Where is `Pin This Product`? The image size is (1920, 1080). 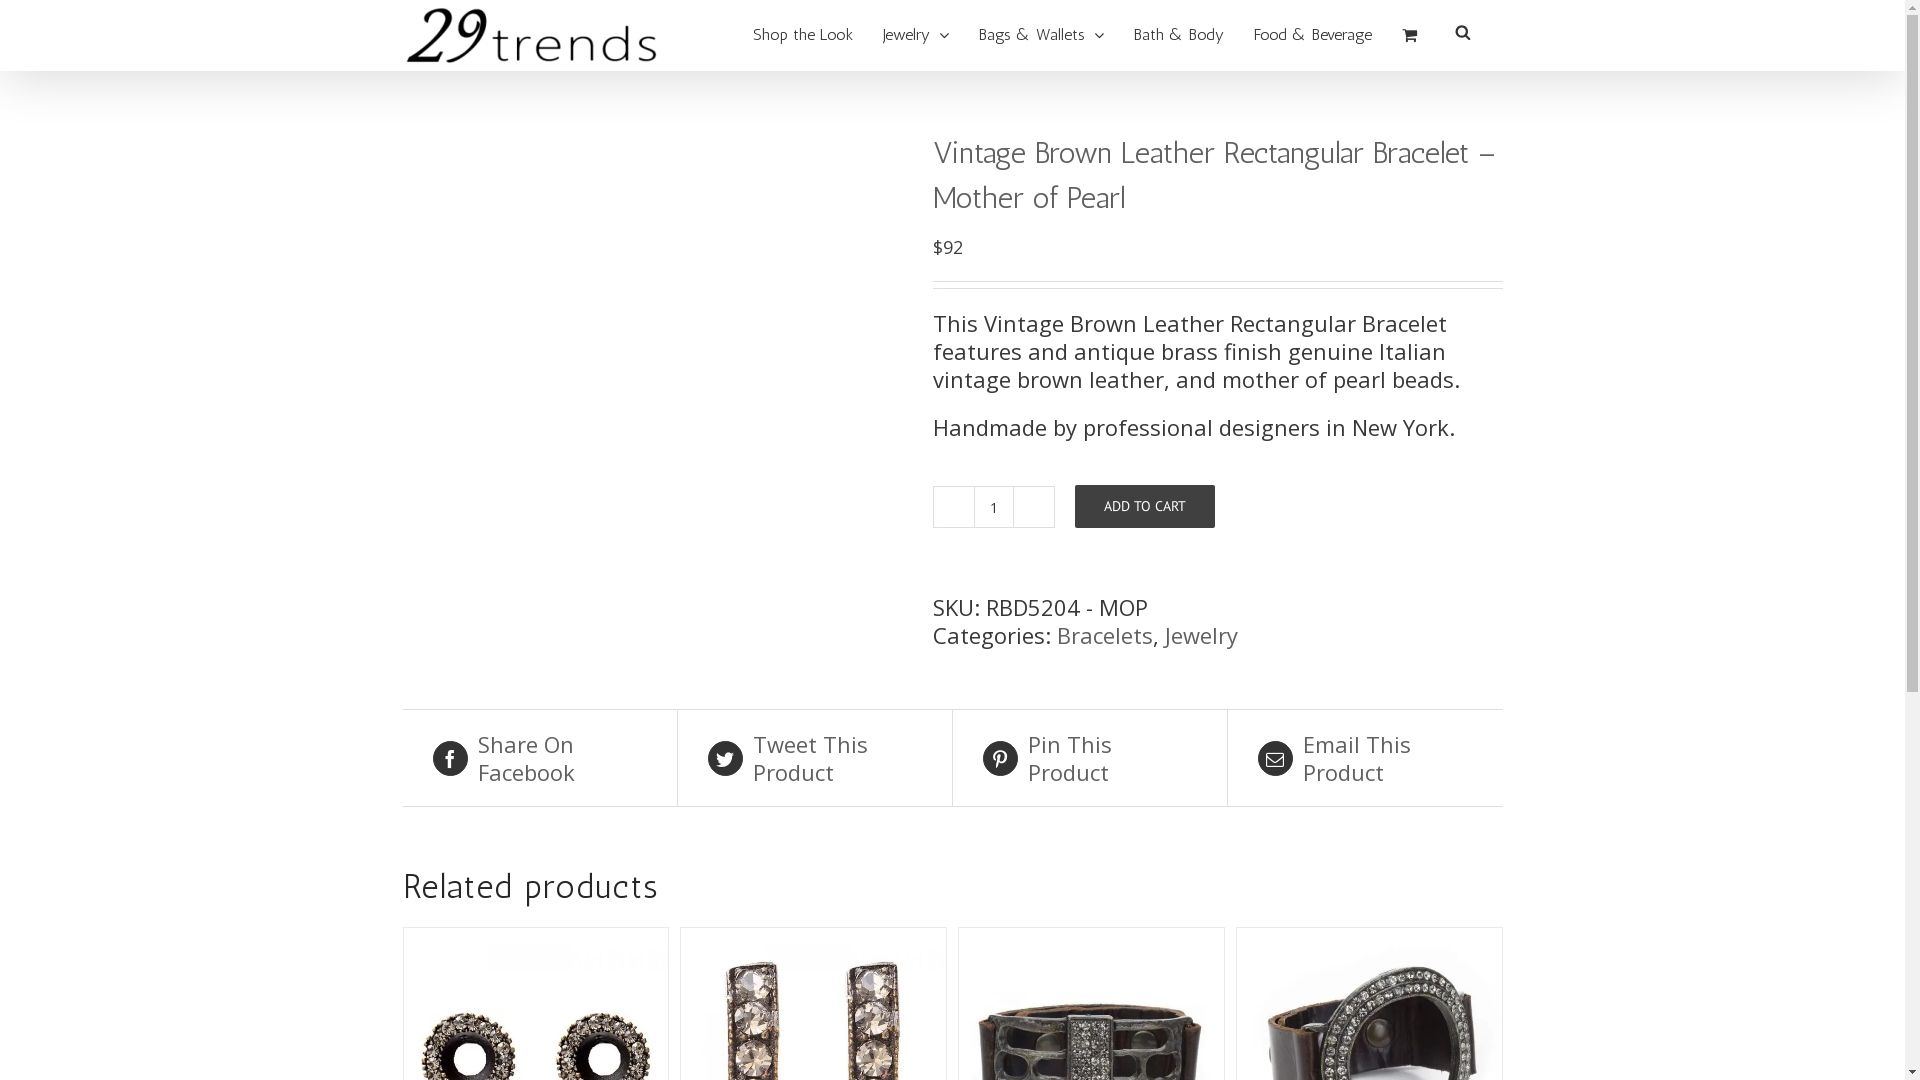
Pin This Product is located at coordinates (1089, 758).